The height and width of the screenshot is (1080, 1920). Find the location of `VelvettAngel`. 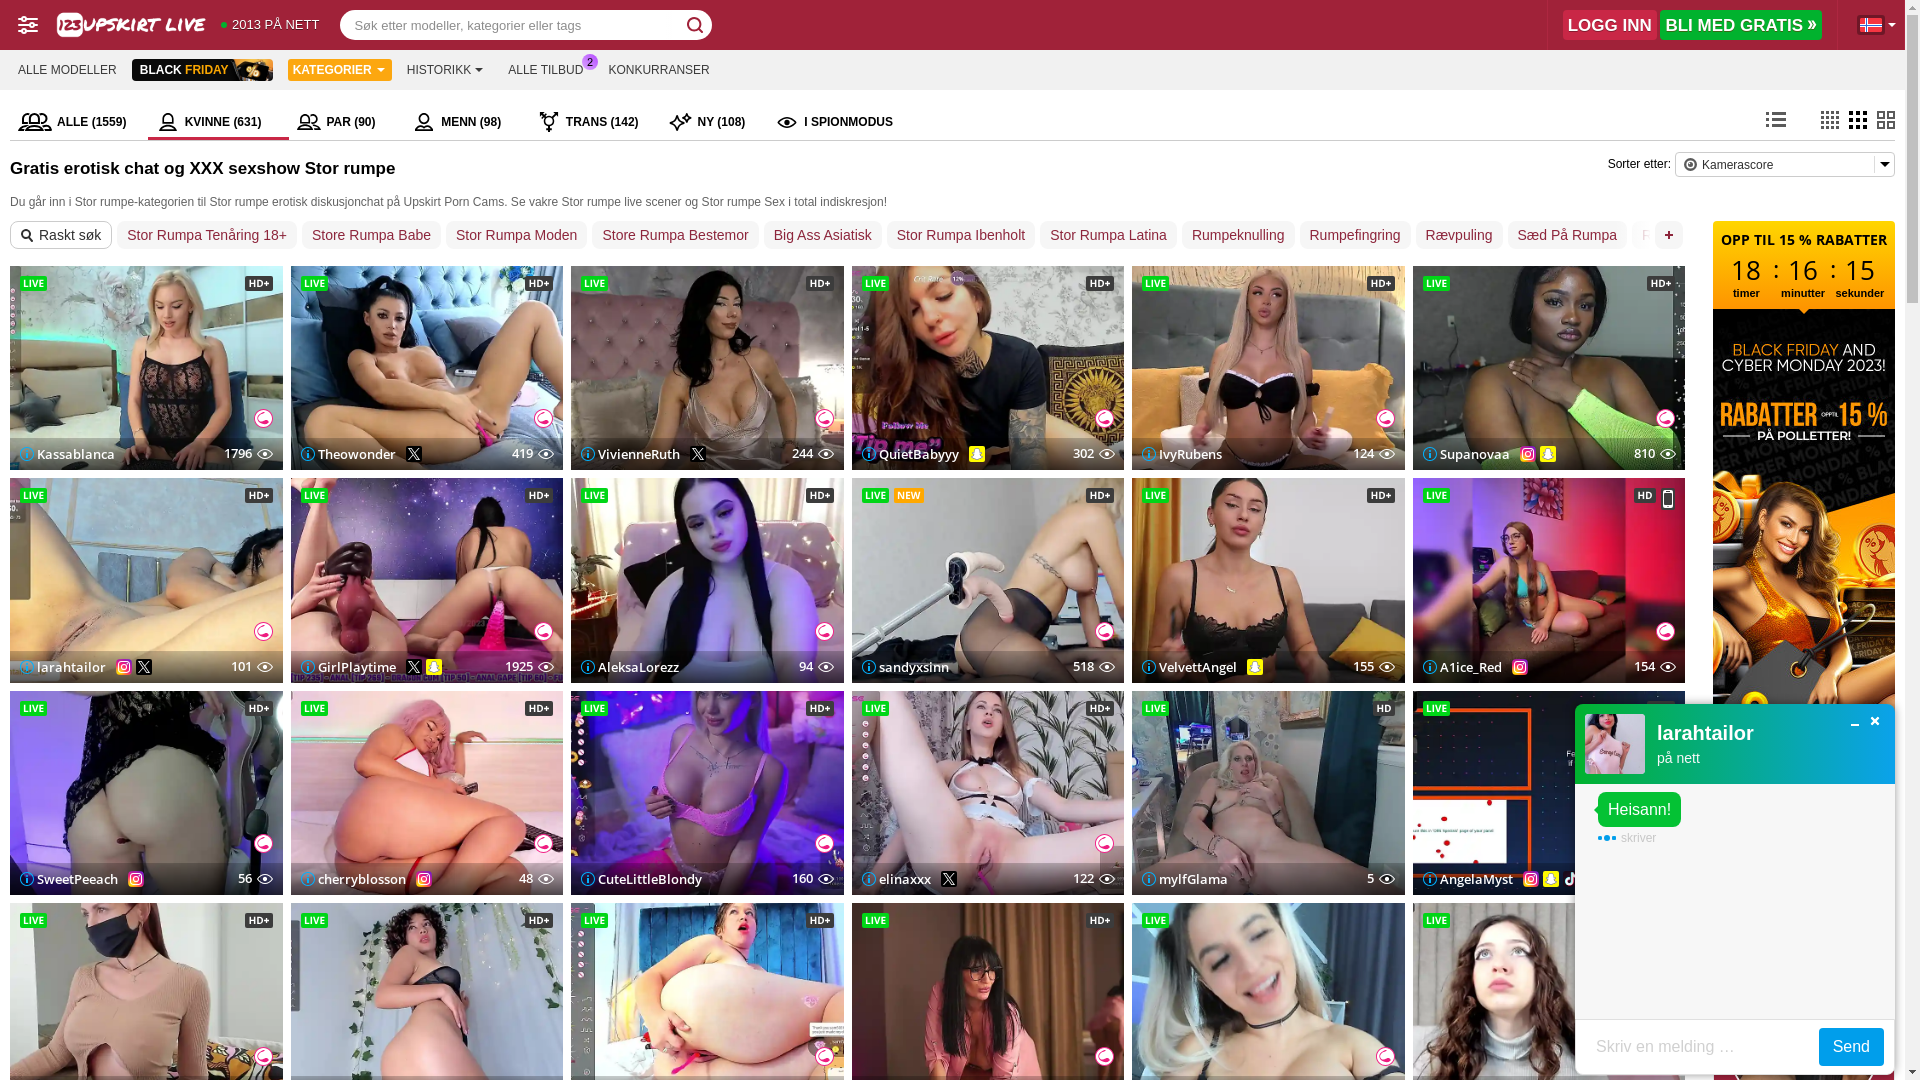

VelvettAngel is located at coordinates (1190, 667).